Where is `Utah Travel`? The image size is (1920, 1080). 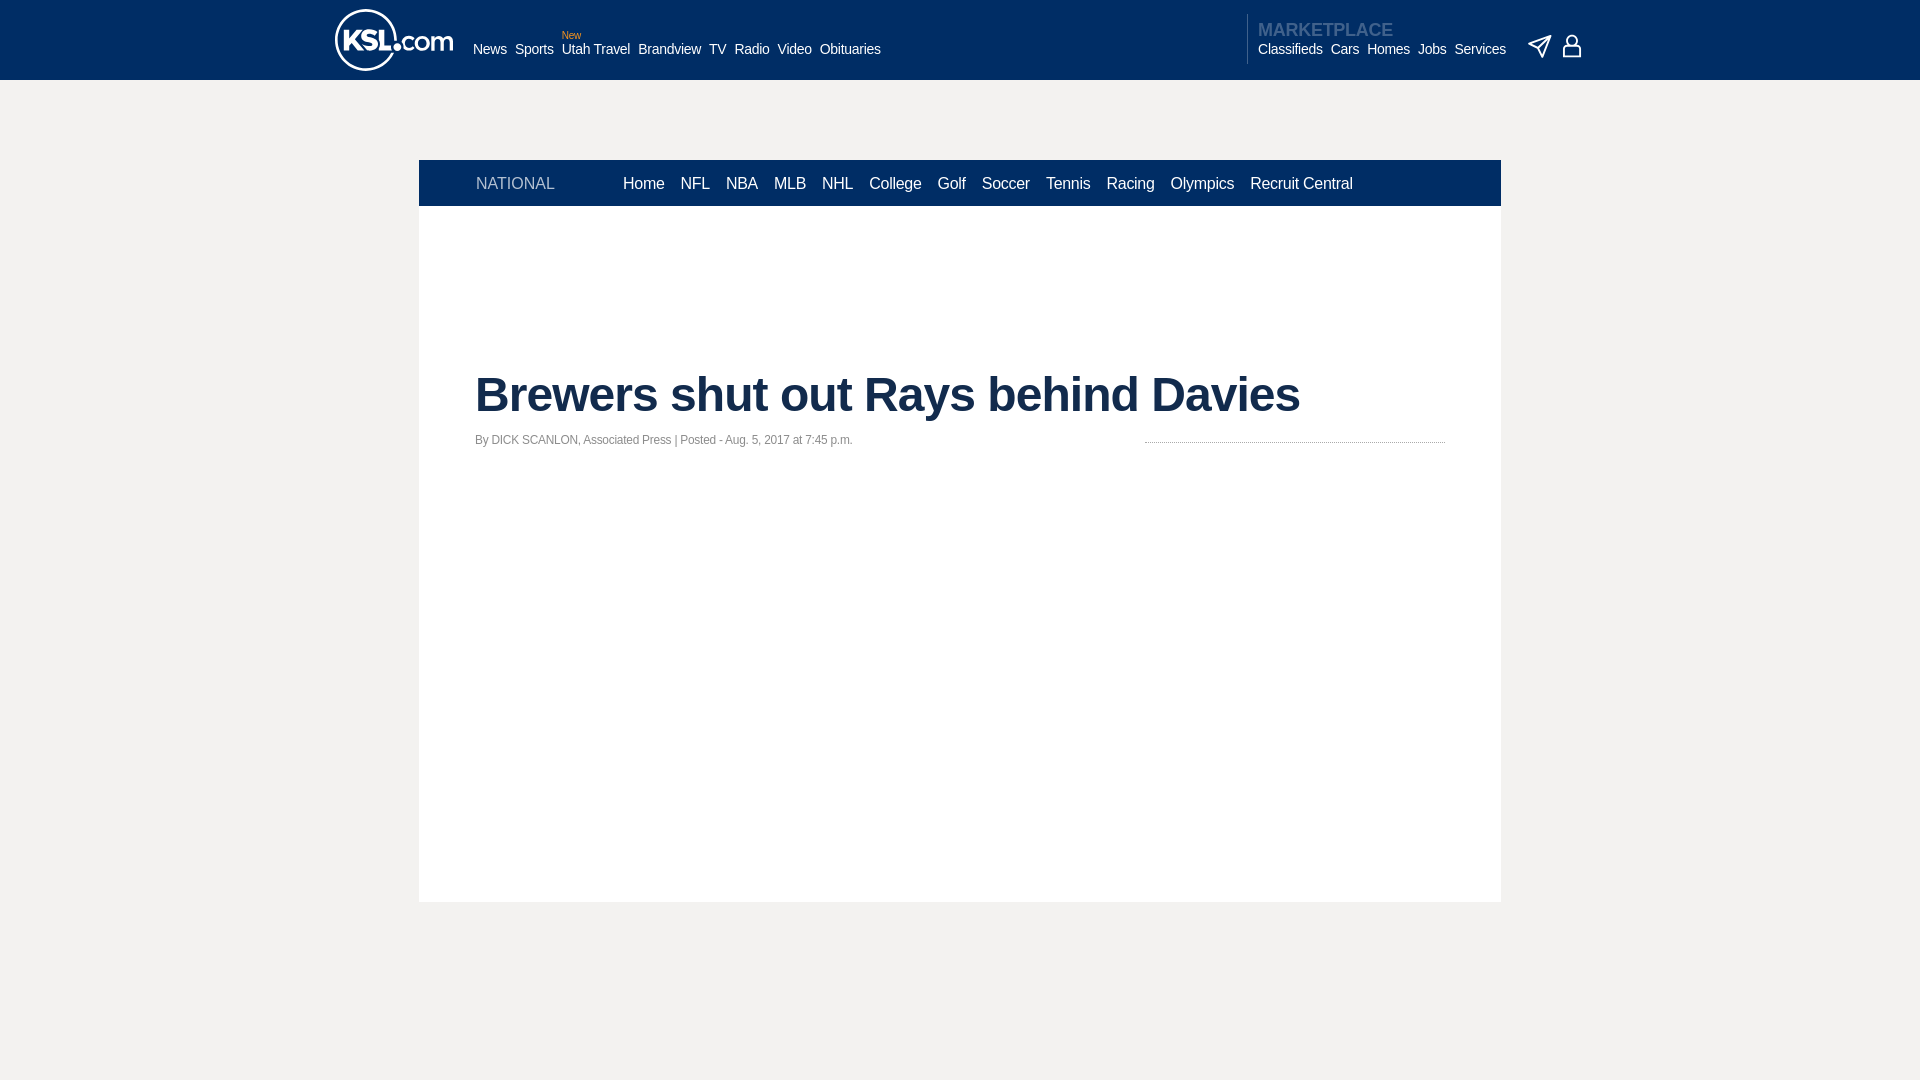
Utah Travel is located at coordinates (596, 59).